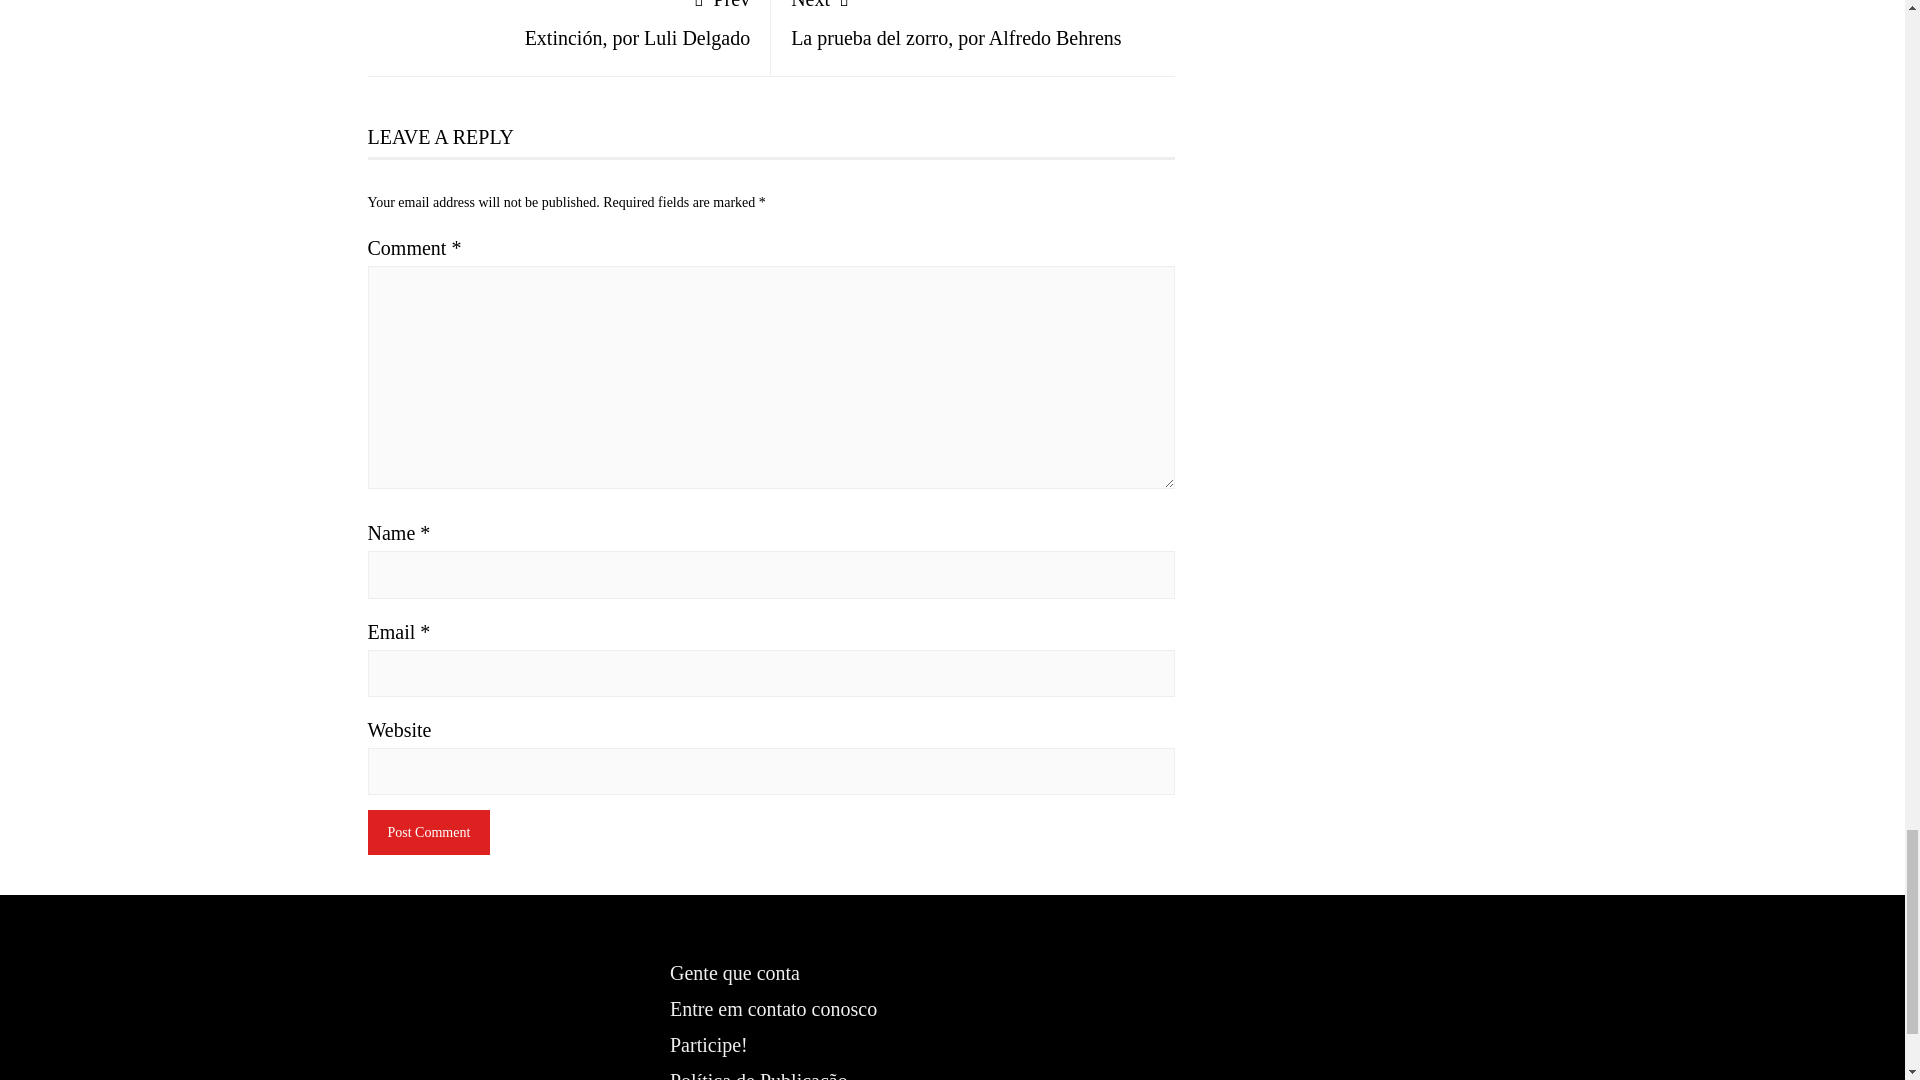  What do you see at coordinates (430, 832) in the screenshot?
I see `Post Comment` at bounding box center [430, 832].